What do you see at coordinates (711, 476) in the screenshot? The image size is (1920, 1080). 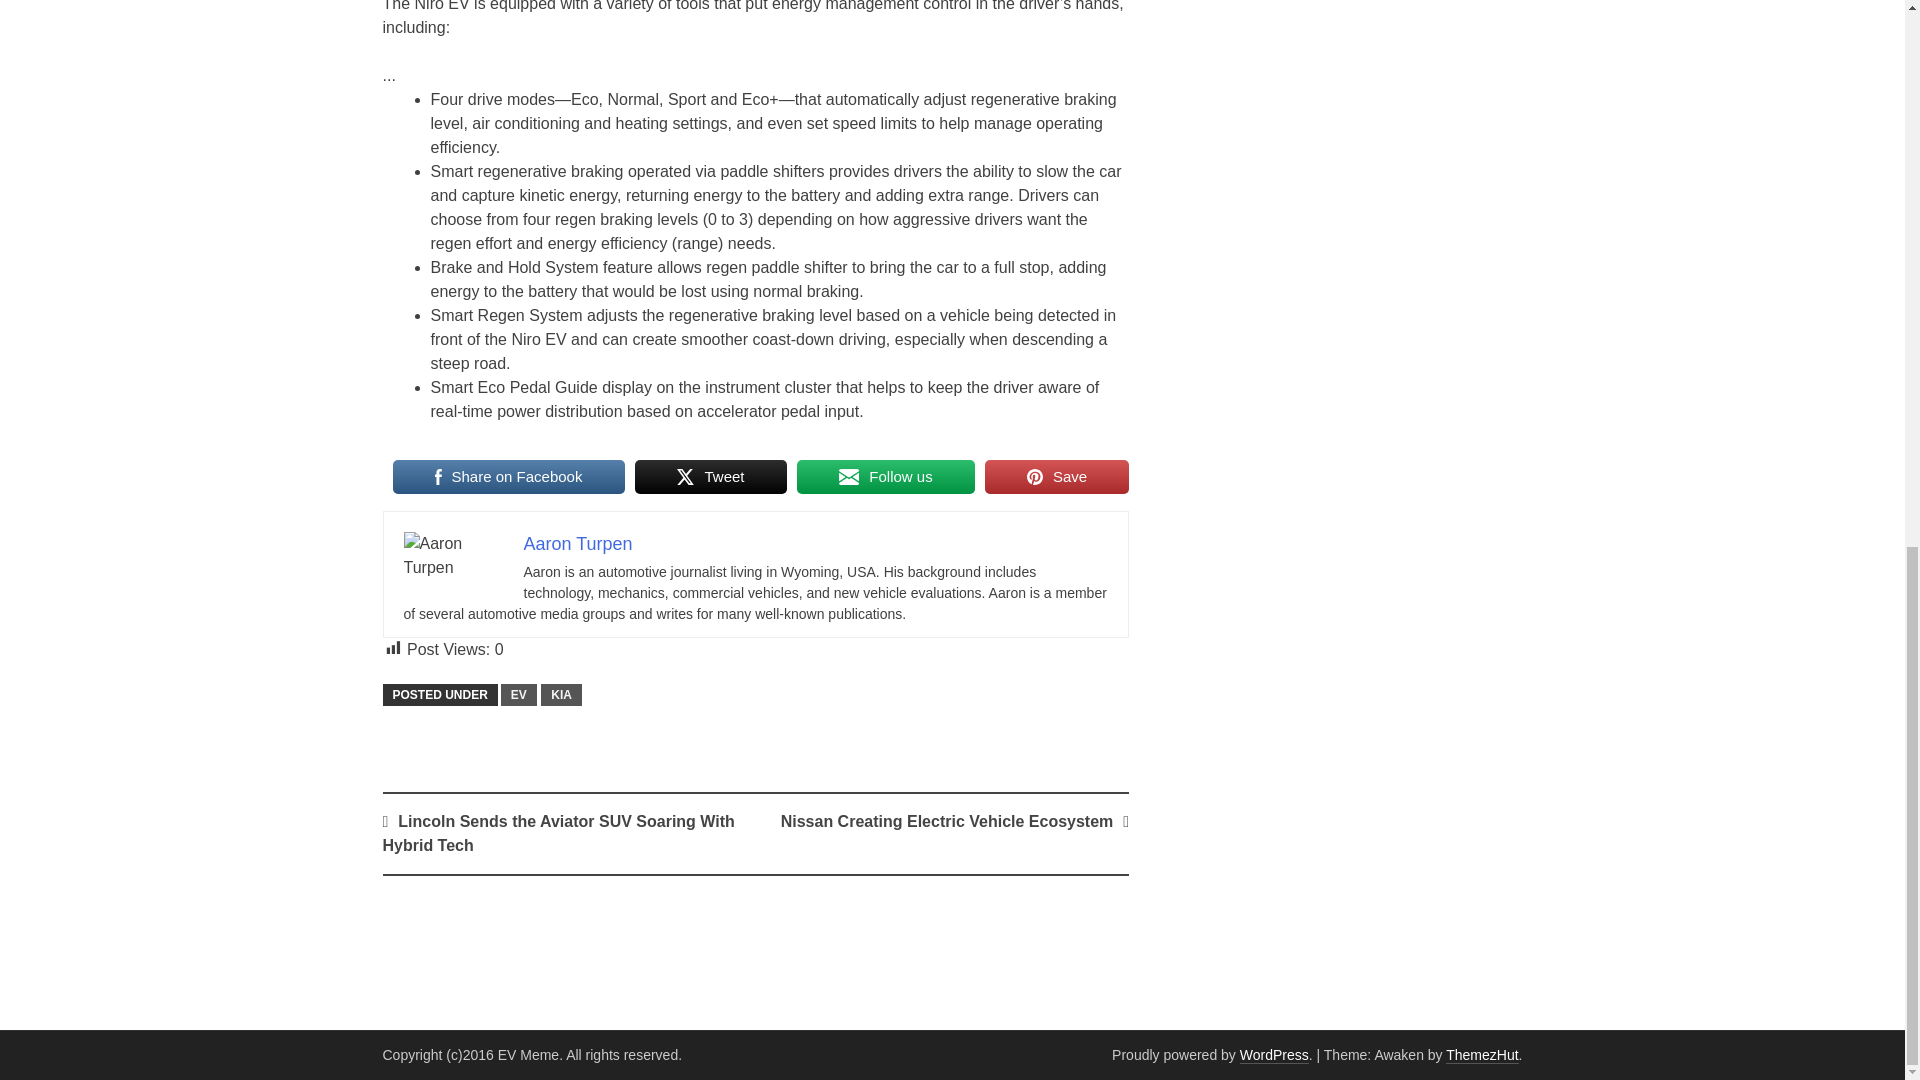 I see `Tweet` at bounding box center [711, 476].